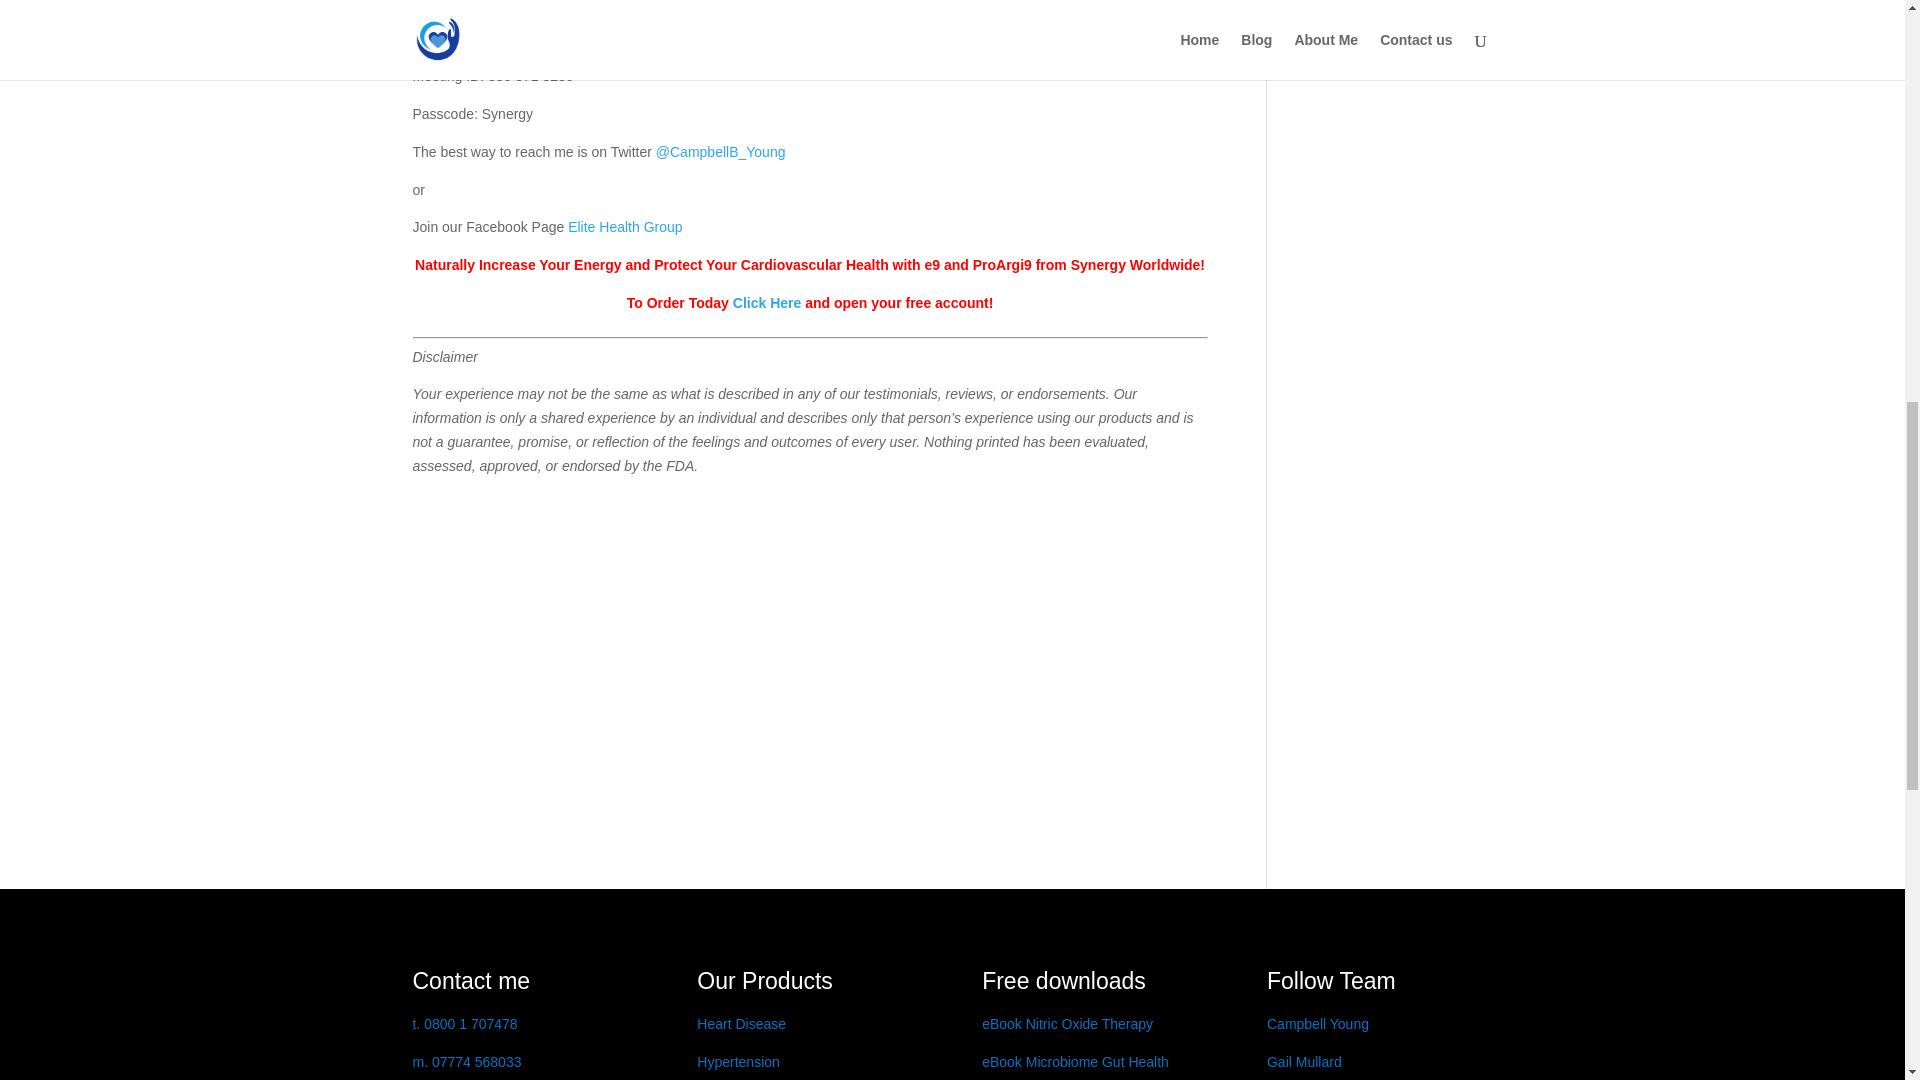 The image size is (1920, 1080). Describe the element at coordinates (470, 980) in the screenshot. I see `Contact me` at that location.